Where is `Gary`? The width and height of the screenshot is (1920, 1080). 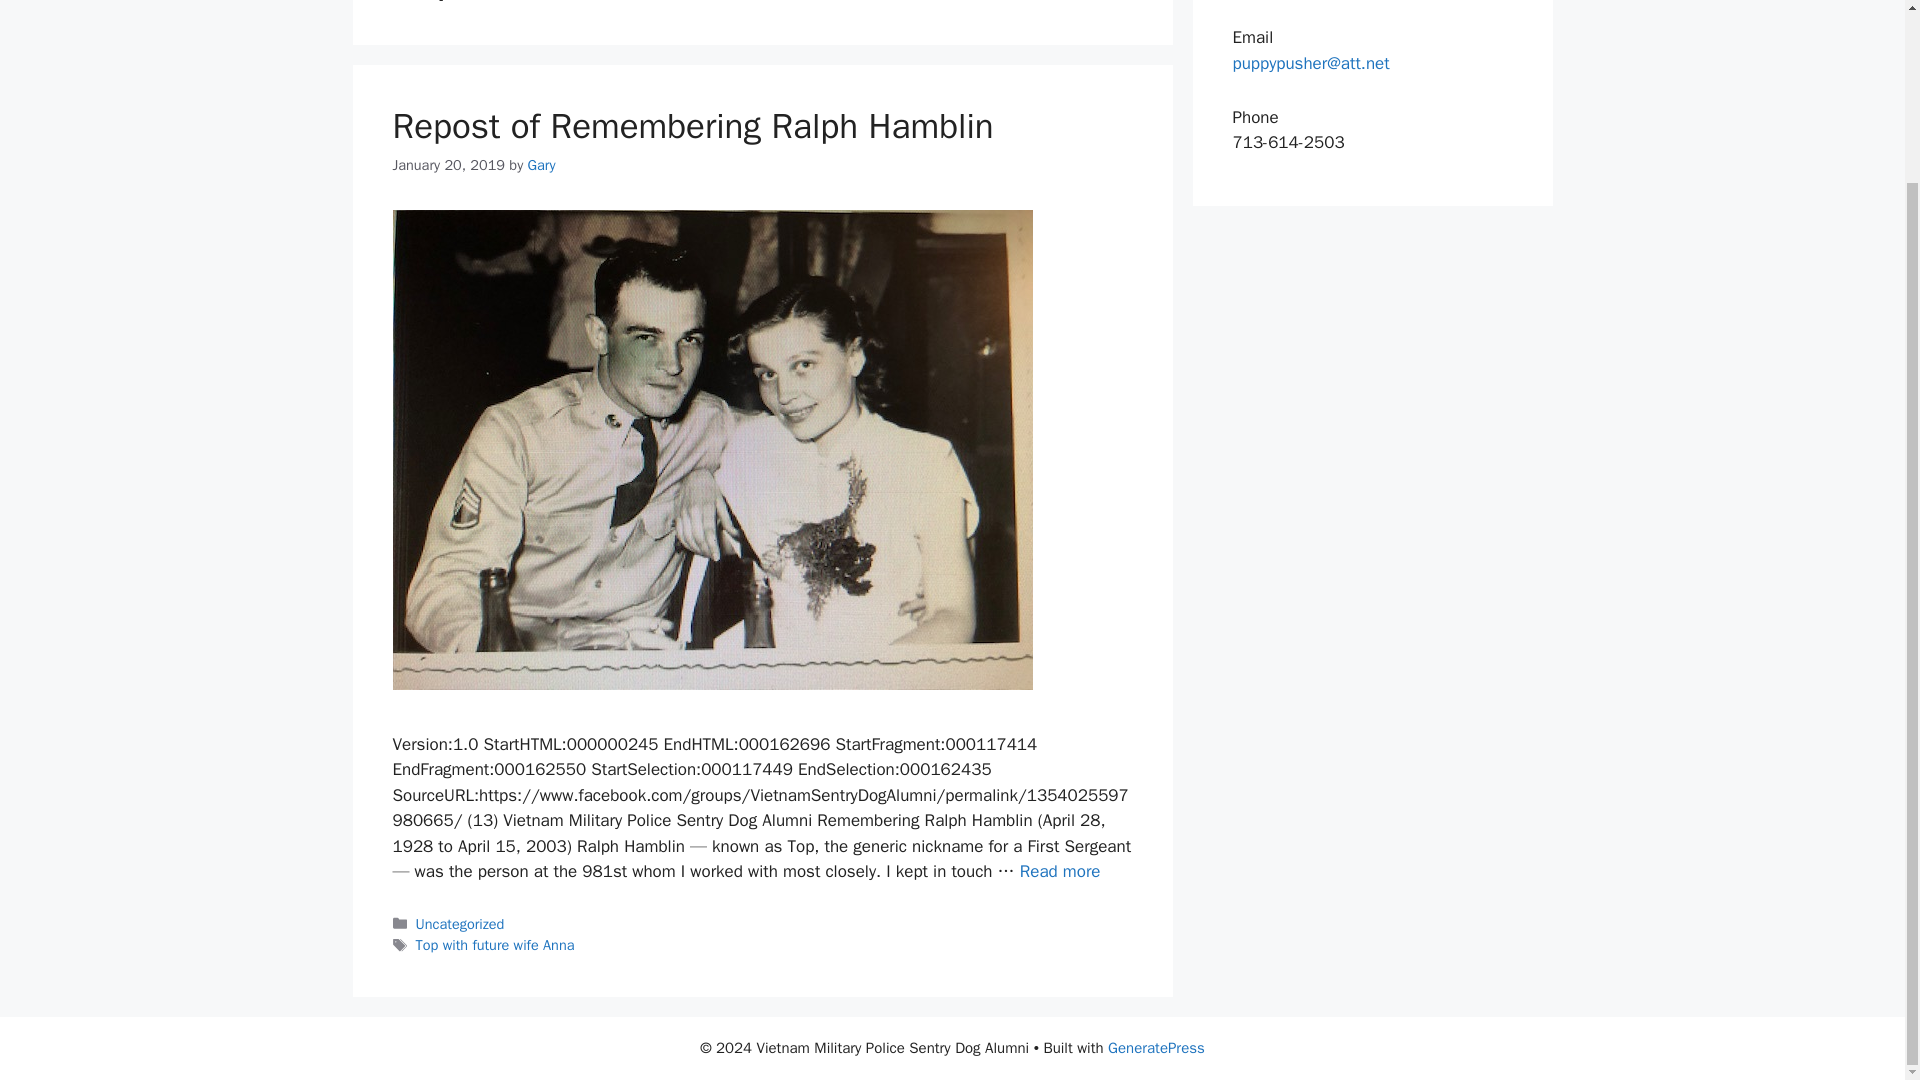 Gary is located at coordinates (542, 164).